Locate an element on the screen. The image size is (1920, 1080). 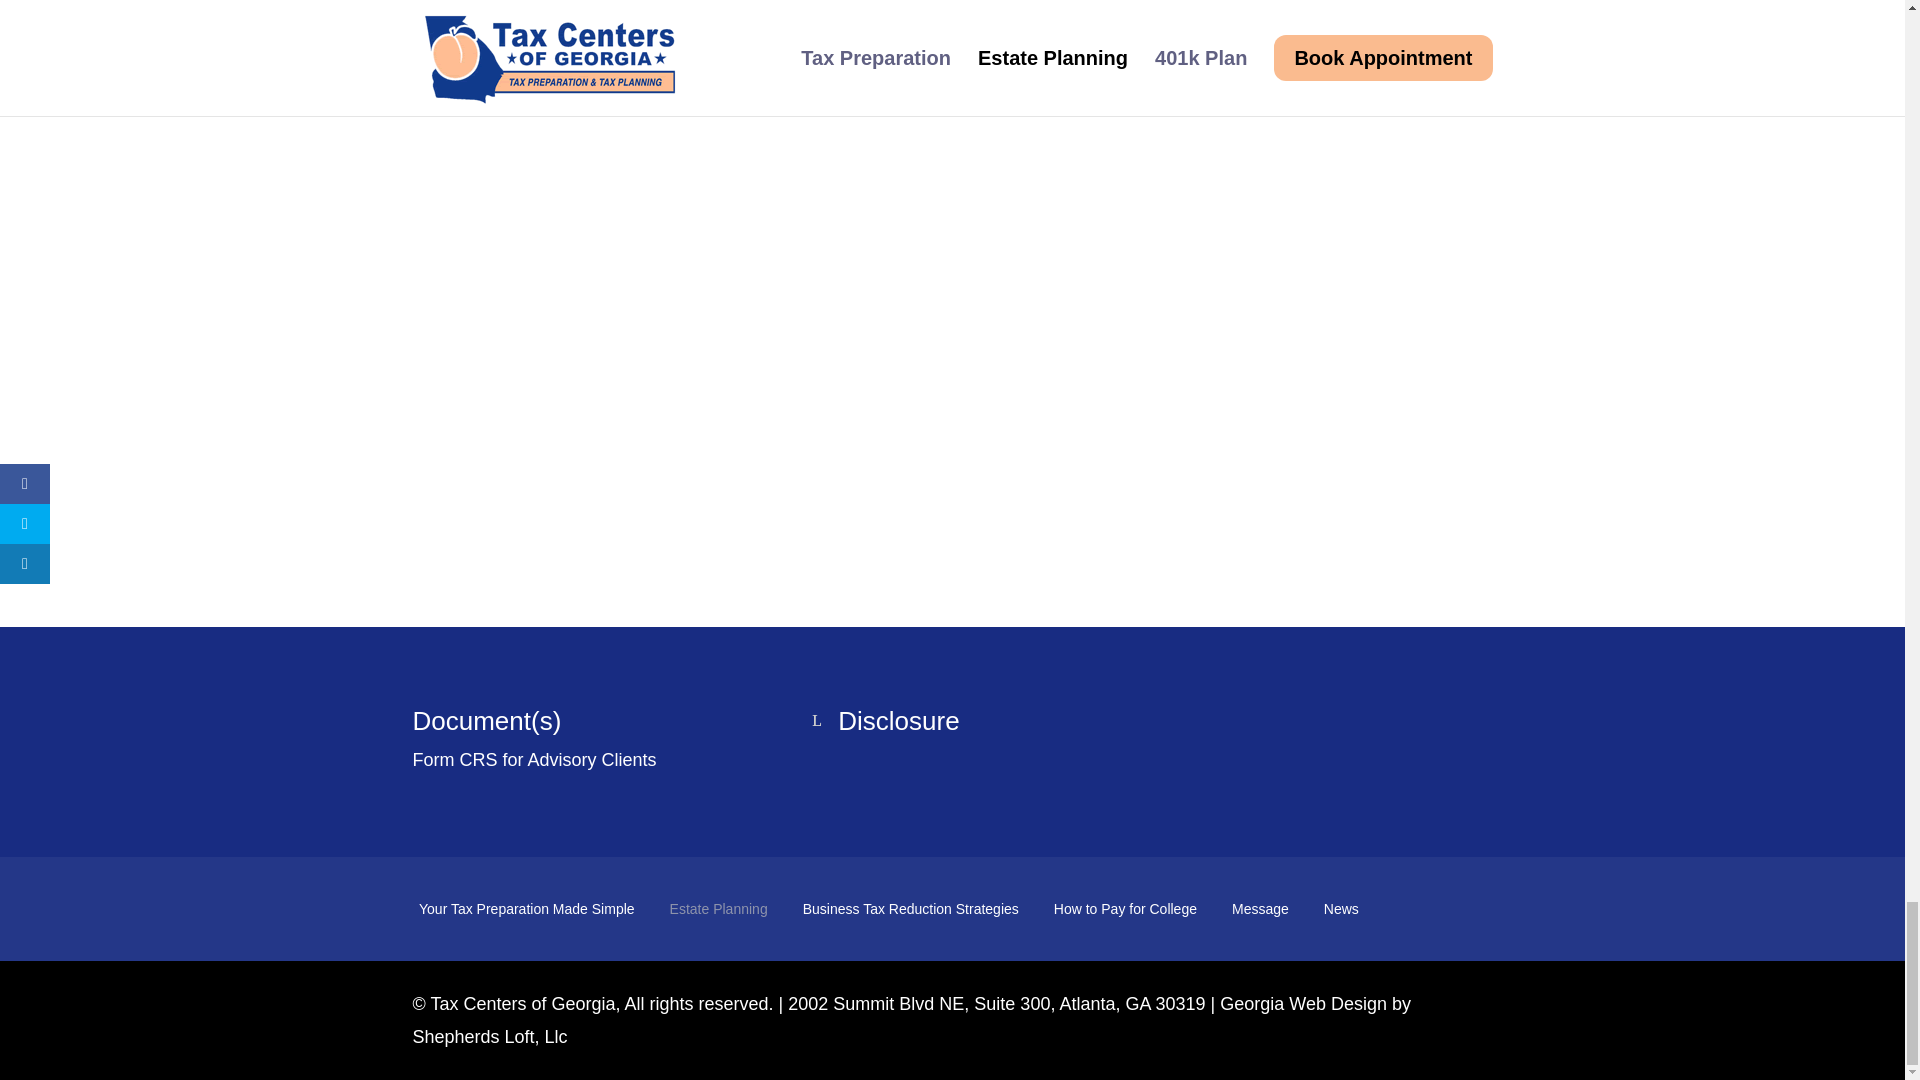
Estate Planning is located at coordinates (719, 912).